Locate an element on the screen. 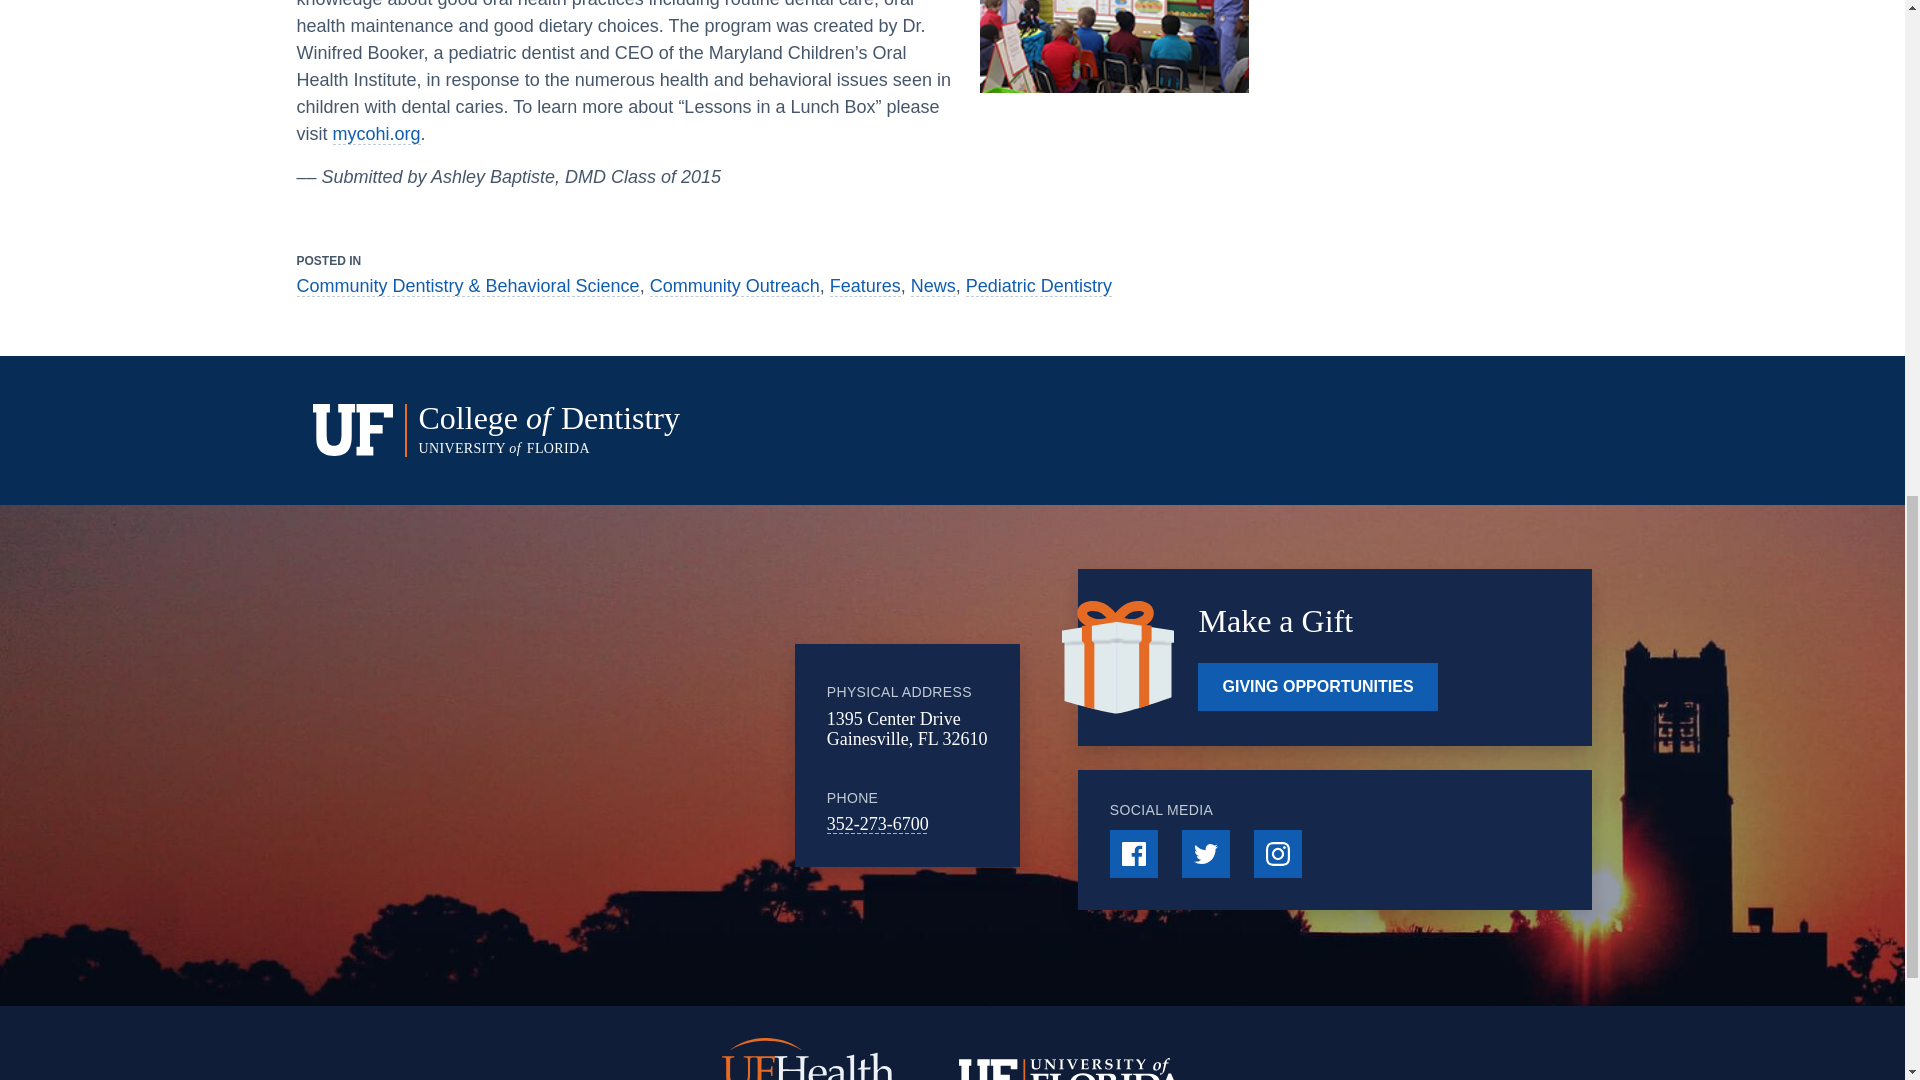 The image size is (1920, 1080). Google Maps Embed is located at coordinates (631, 756).